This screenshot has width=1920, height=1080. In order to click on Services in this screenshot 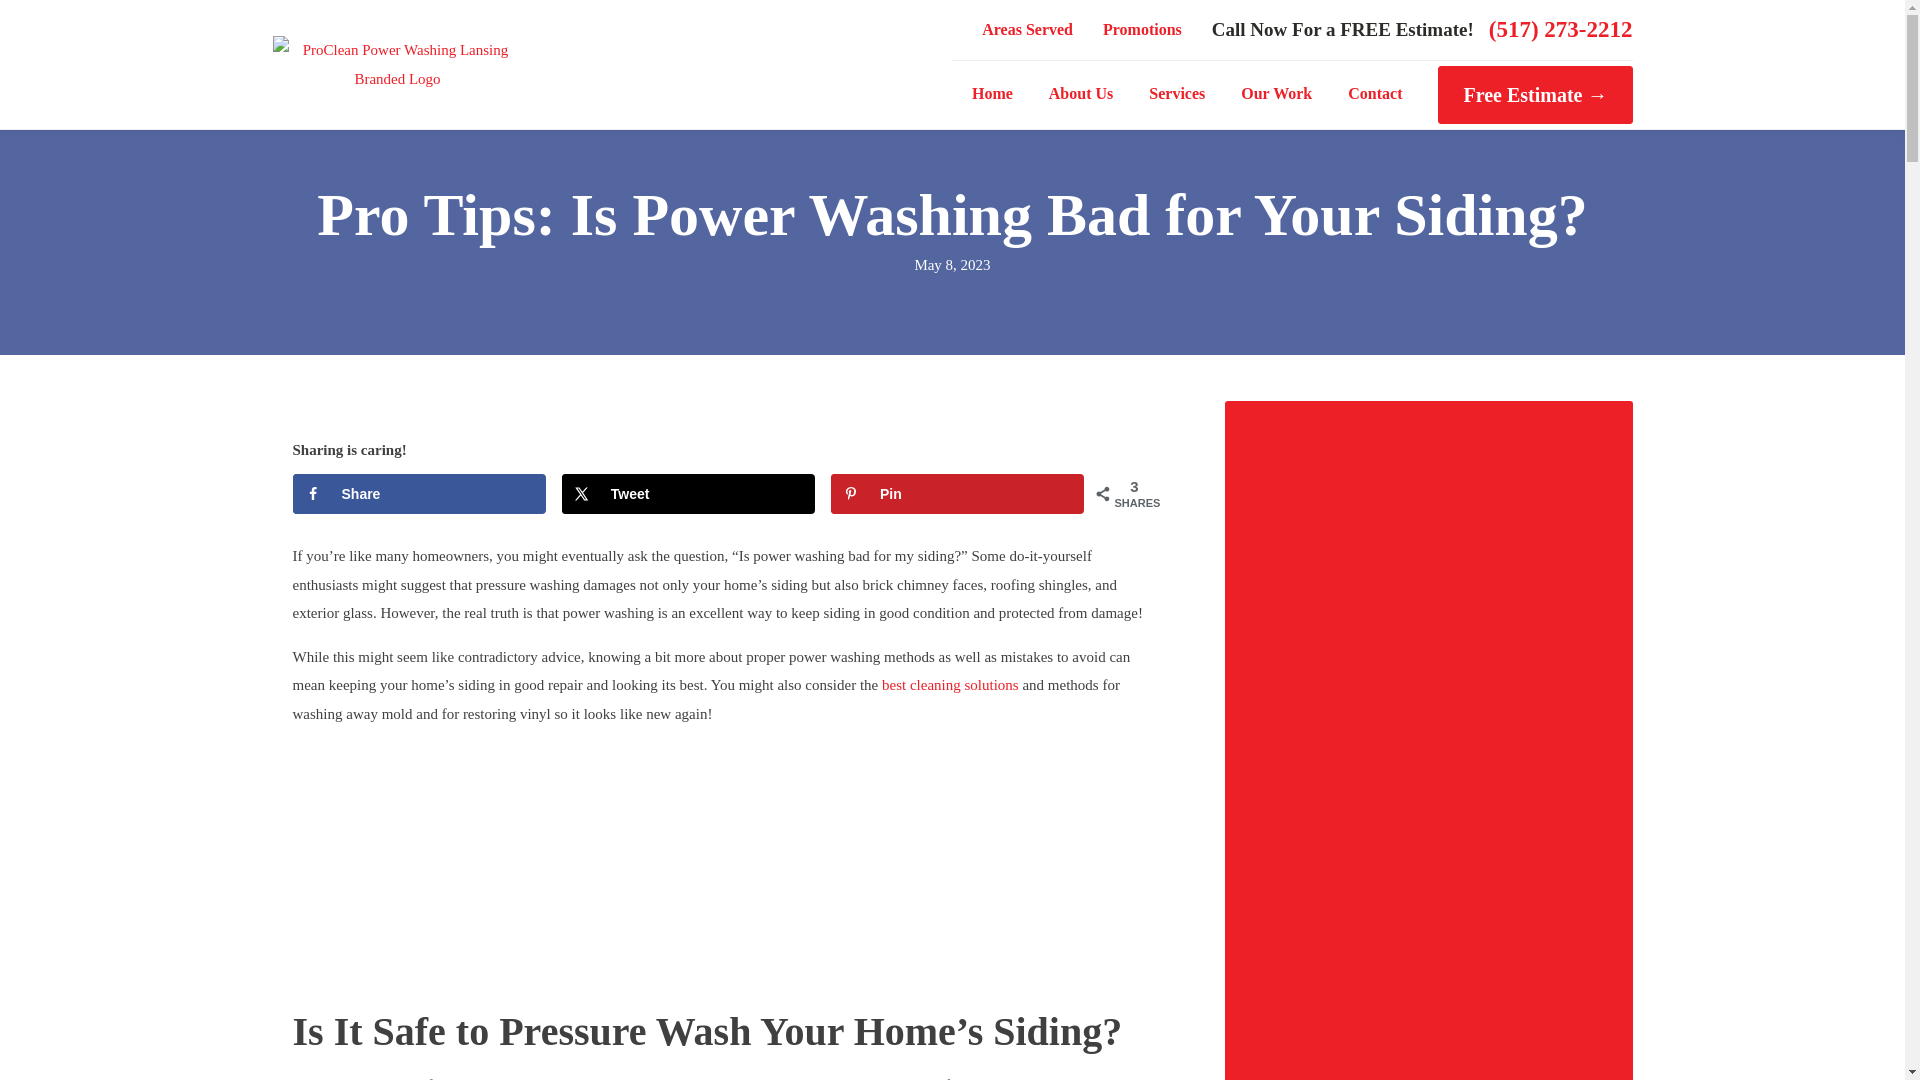, I will do `click(1176, 94)`.